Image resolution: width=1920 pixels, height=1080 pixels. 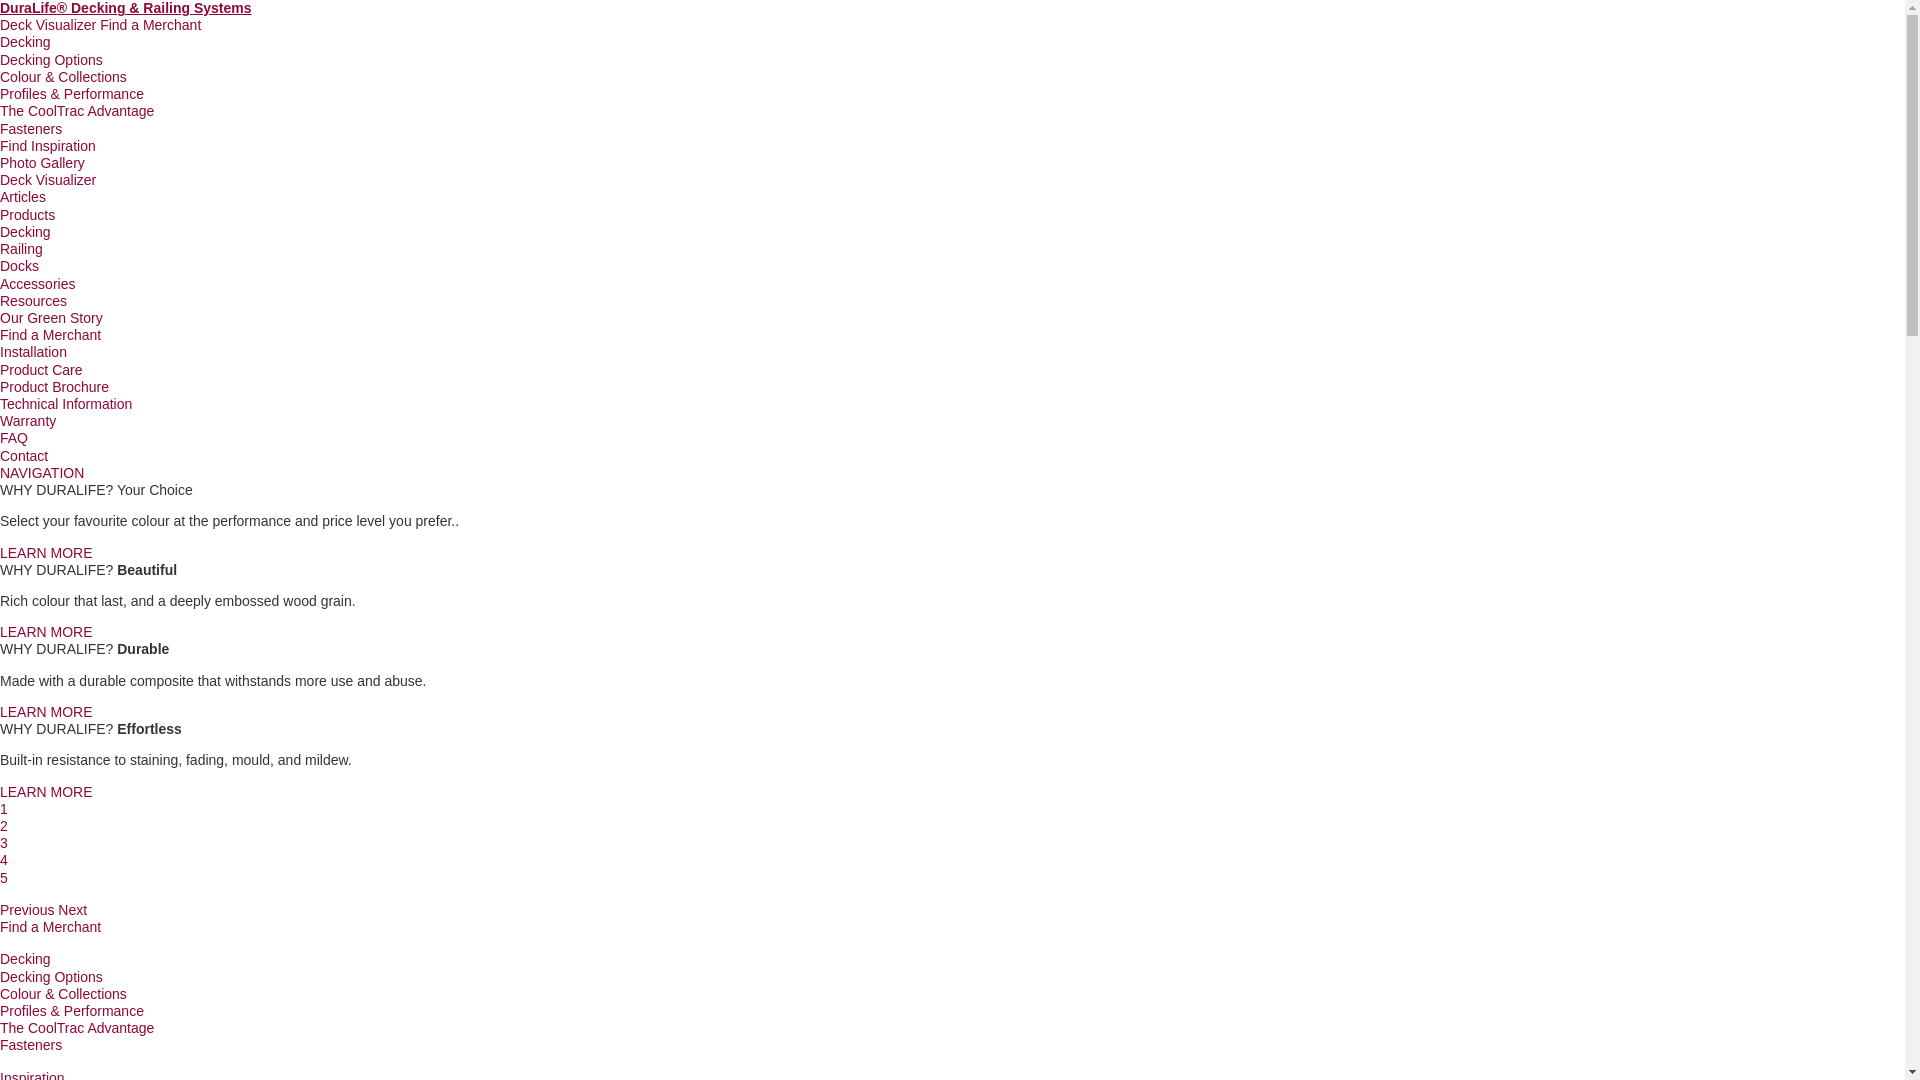 What do you see at coordinates (46, 712) in the screenshot?
I see `LEARN MORE` at bounding box center [46, 712].